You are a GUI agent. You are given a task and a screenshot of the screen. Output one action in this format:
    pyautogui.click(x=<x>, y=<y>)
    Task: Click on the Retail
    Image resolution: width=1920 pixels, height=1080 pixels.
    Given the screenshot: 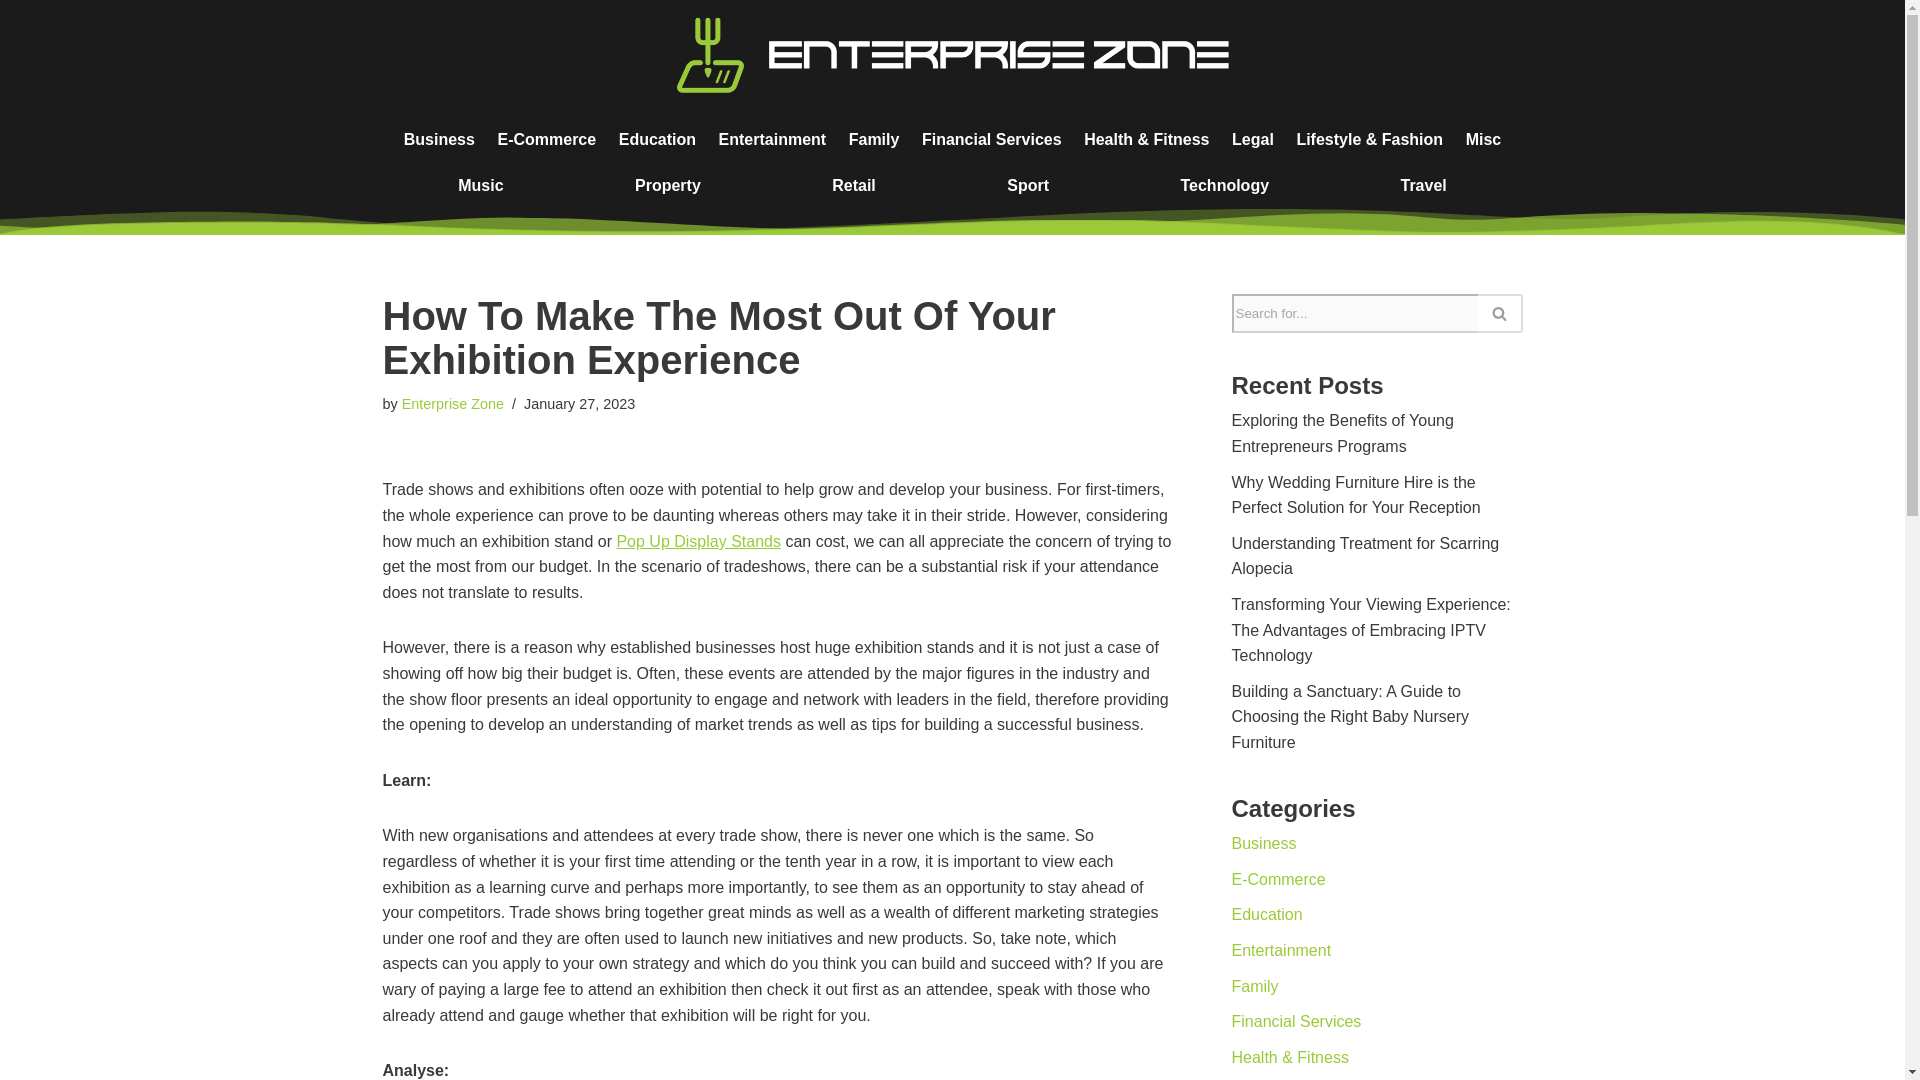 What is the action you would take?
    pyautogui.click(x=854, y=186)
    